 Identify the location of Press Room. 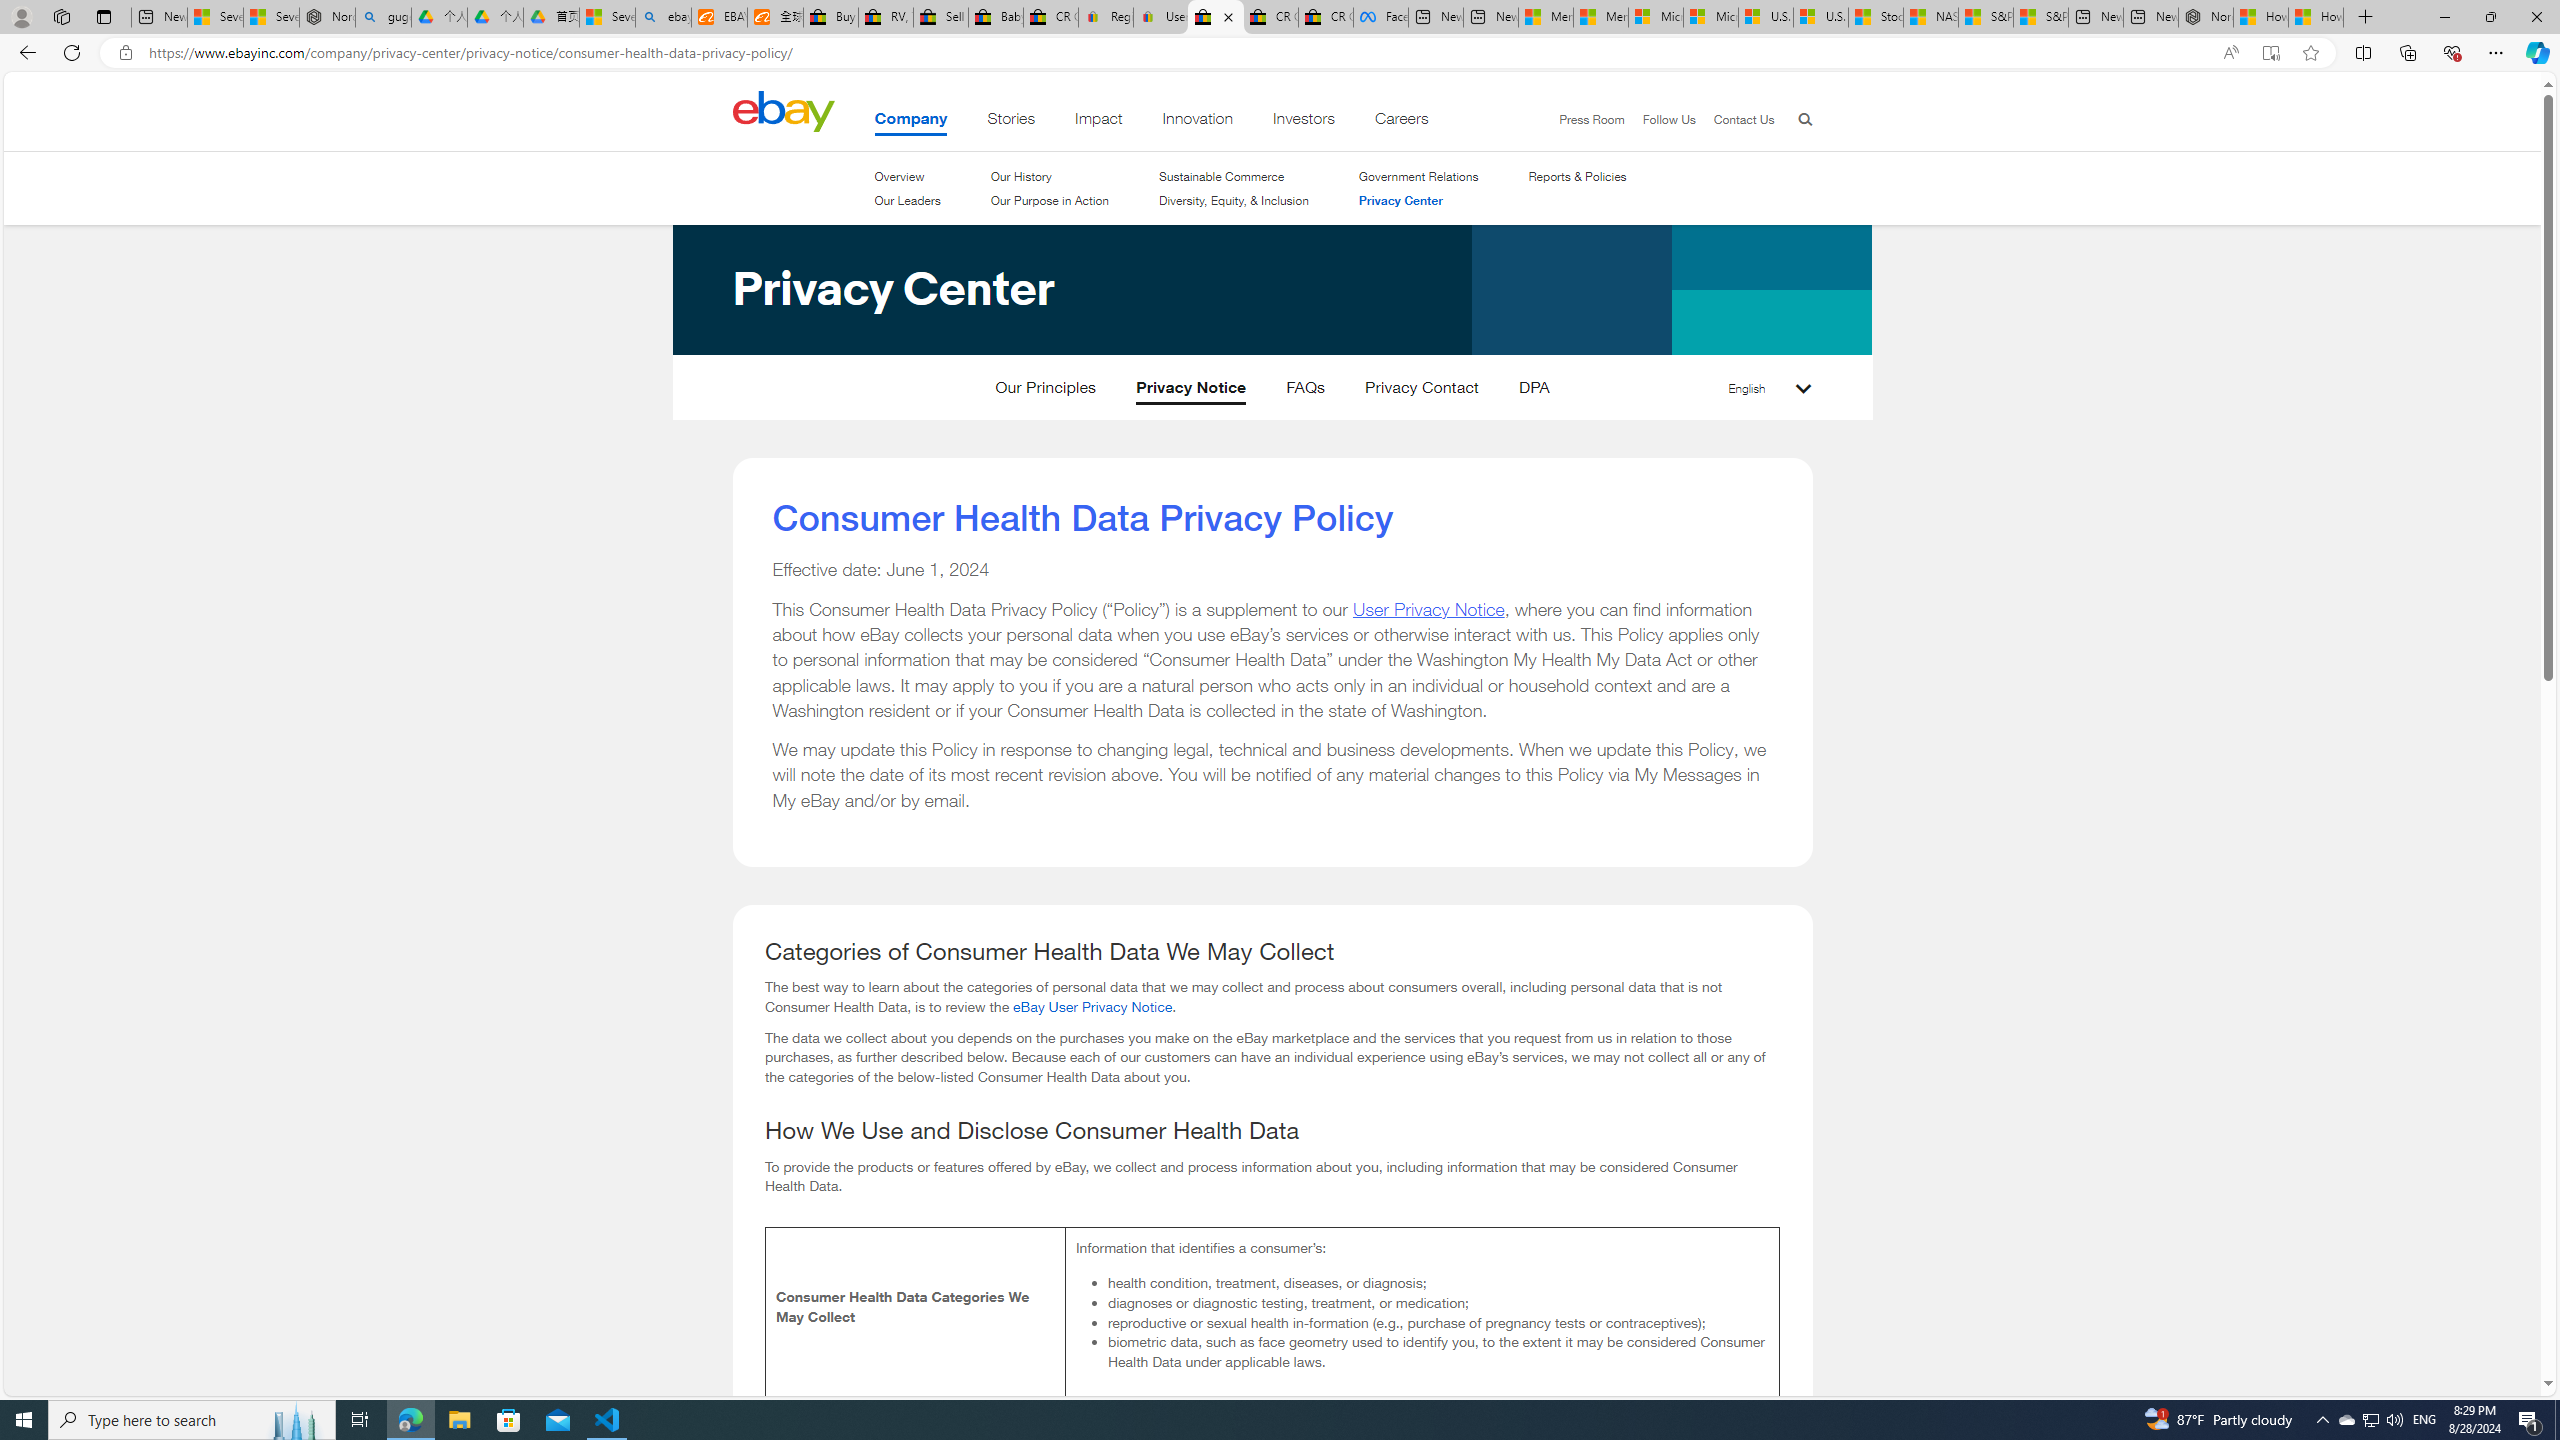
(1583, 120).